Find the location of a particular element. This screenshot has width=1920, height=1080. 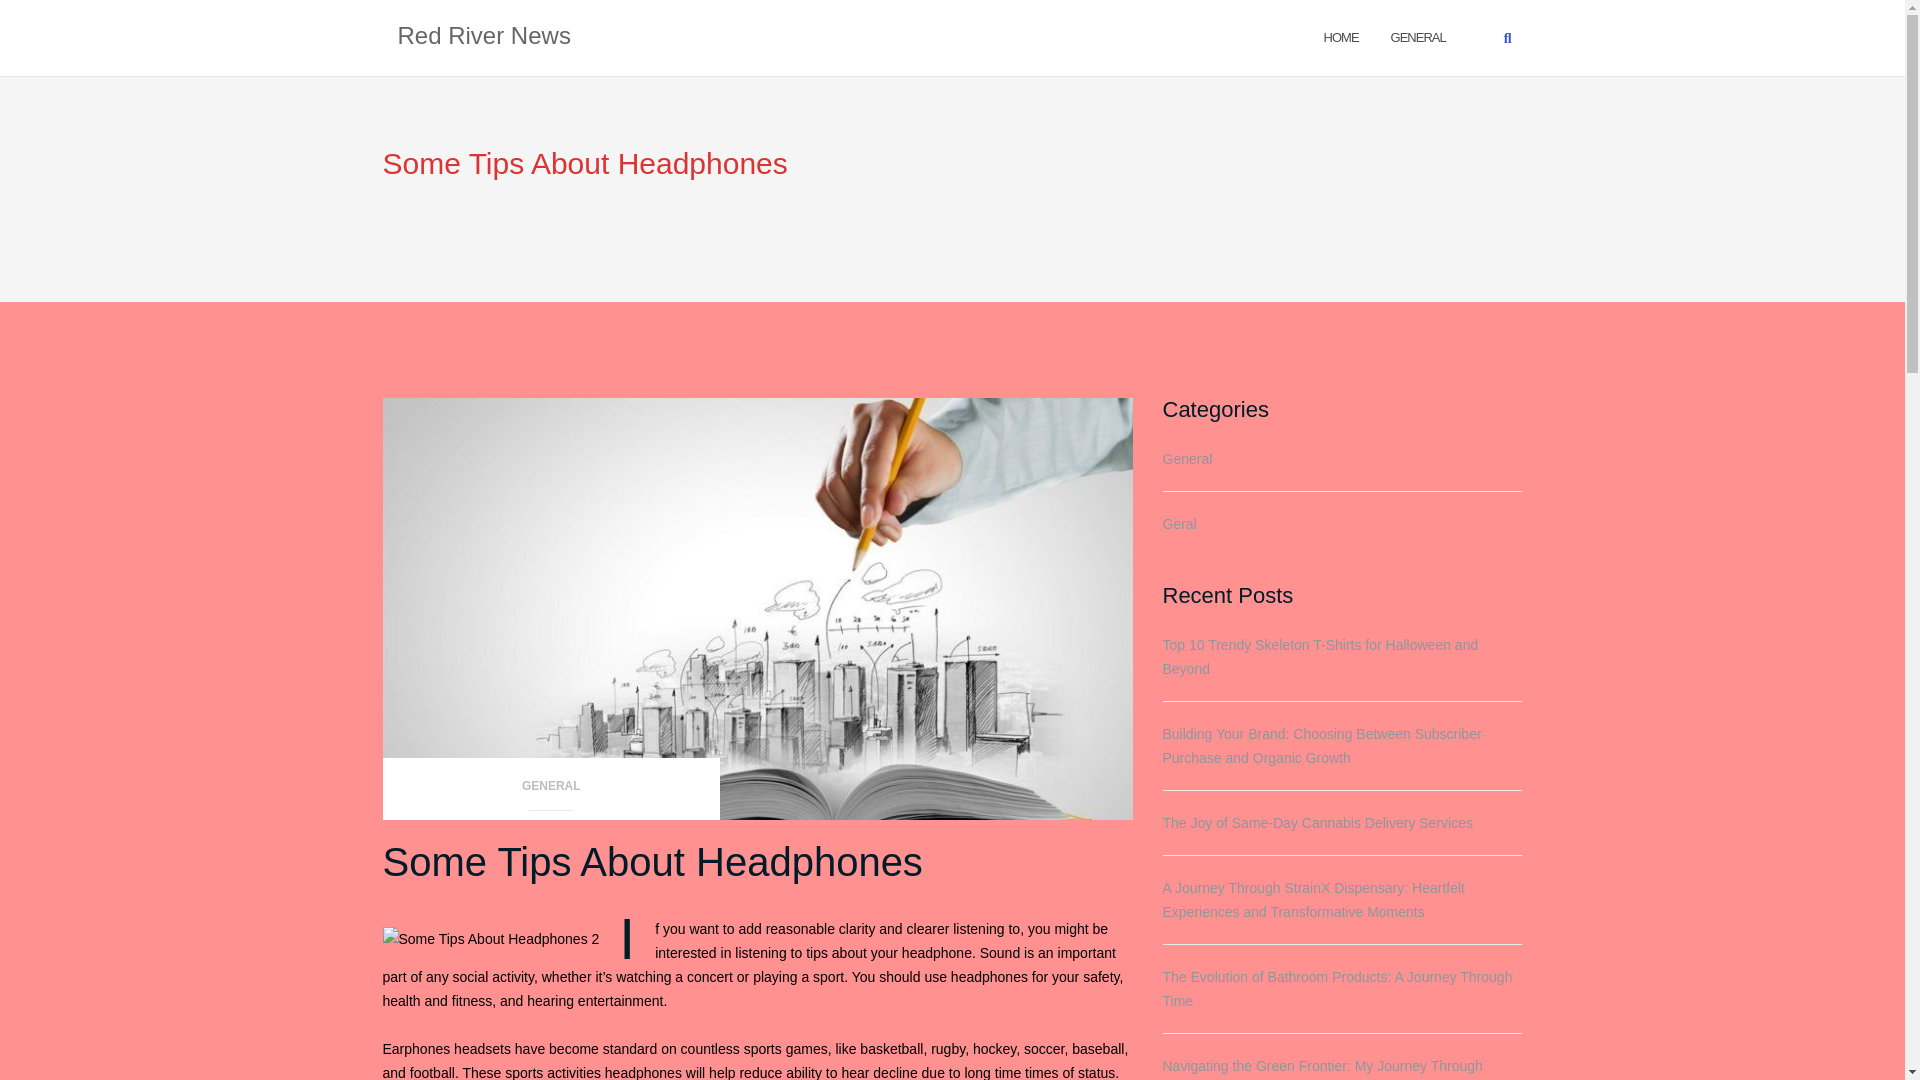

GENERAL is located at coordinates (551, 792).